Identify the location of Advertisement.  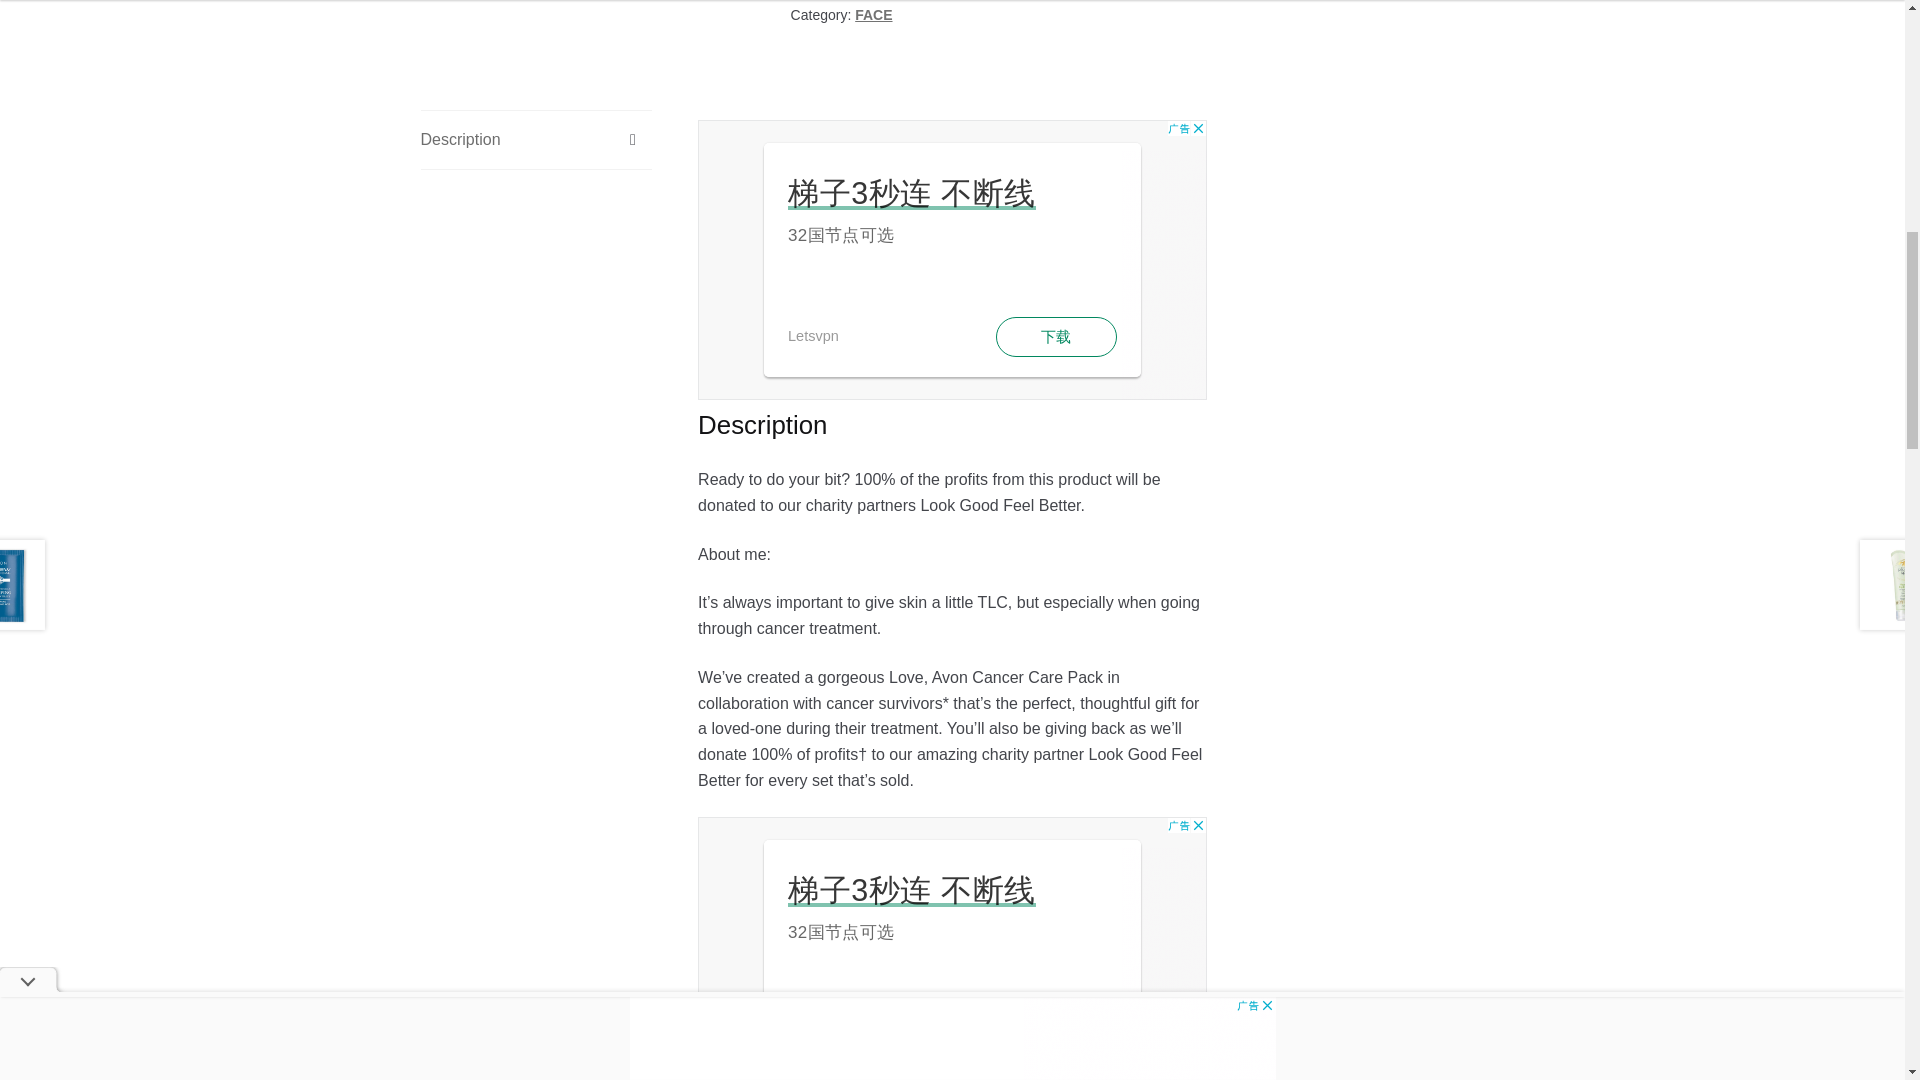
(952, 259).